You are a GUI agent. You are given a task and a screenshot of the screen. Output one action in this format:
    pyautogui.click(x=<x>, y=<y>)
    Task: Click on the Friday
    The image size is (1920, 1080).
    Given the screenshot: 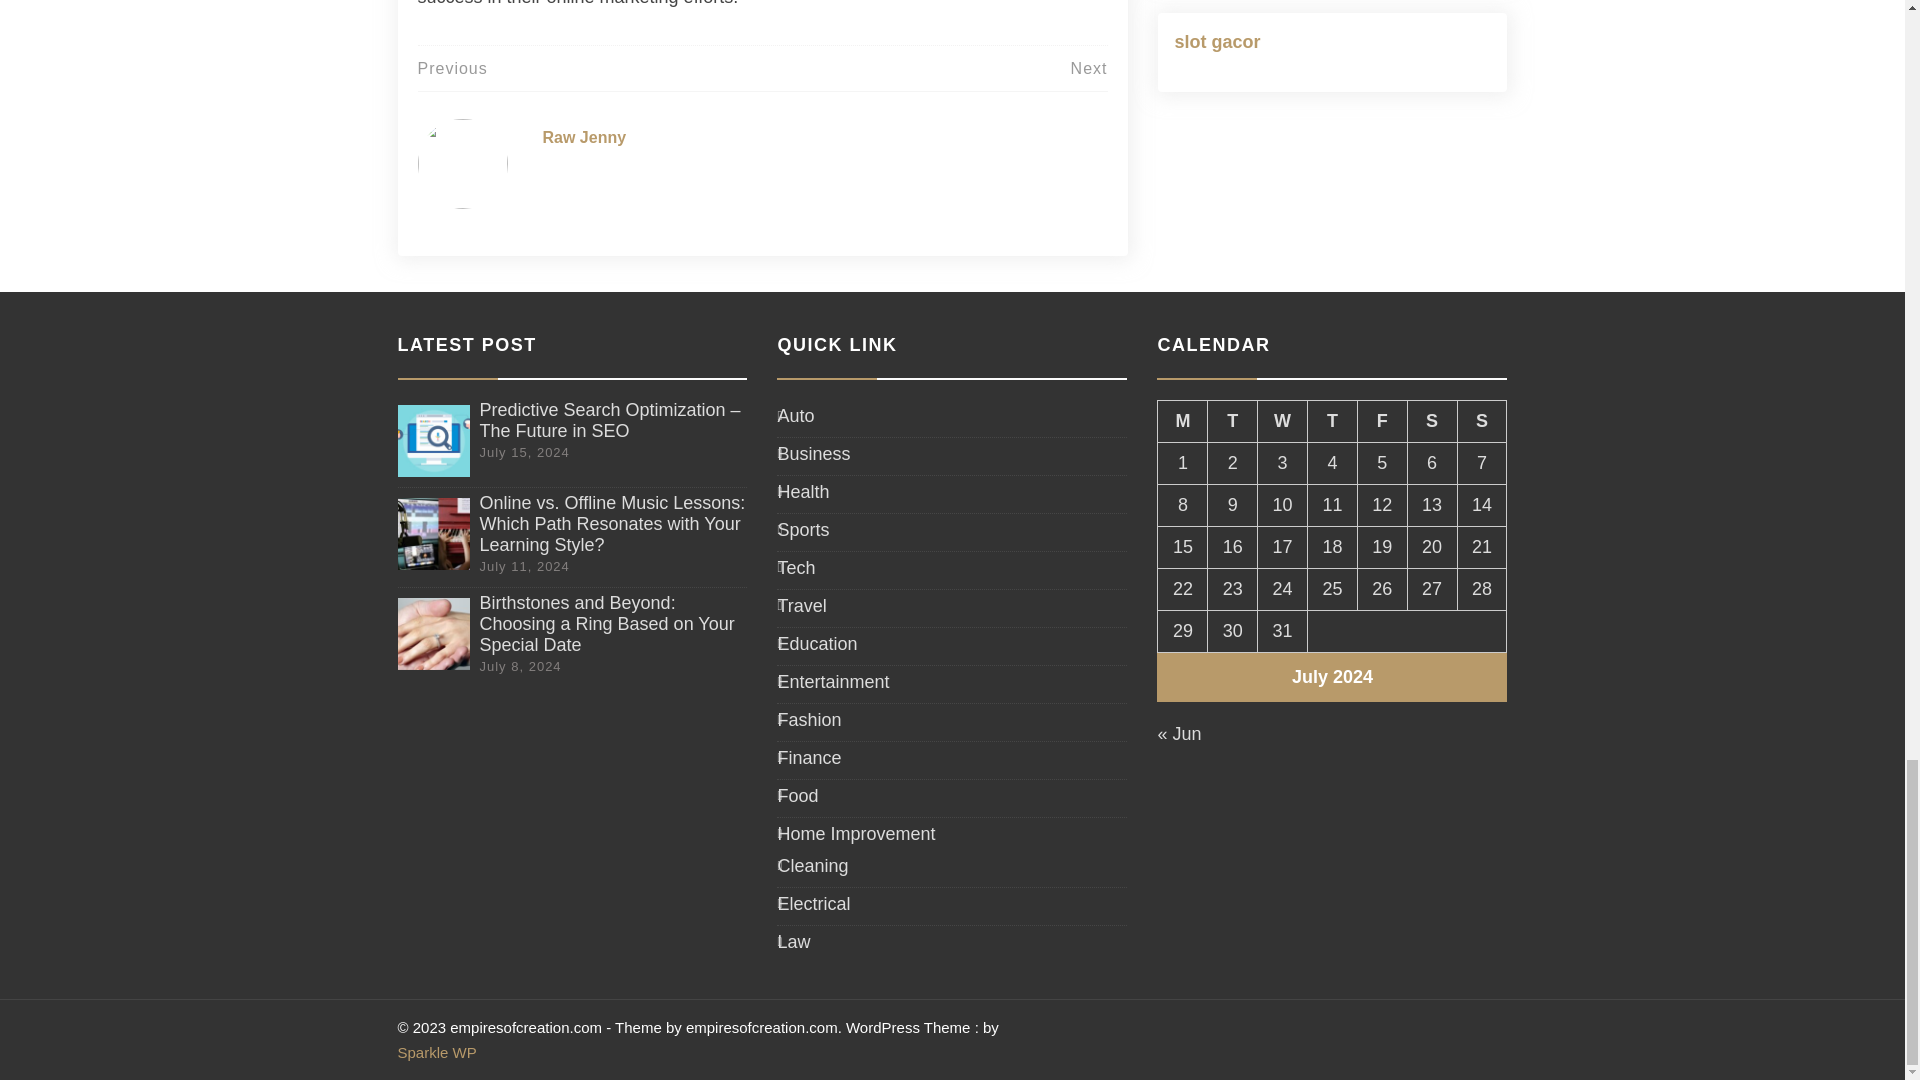 What is the action you would take?
    pyautogui.click(x=1382, y=420)
    